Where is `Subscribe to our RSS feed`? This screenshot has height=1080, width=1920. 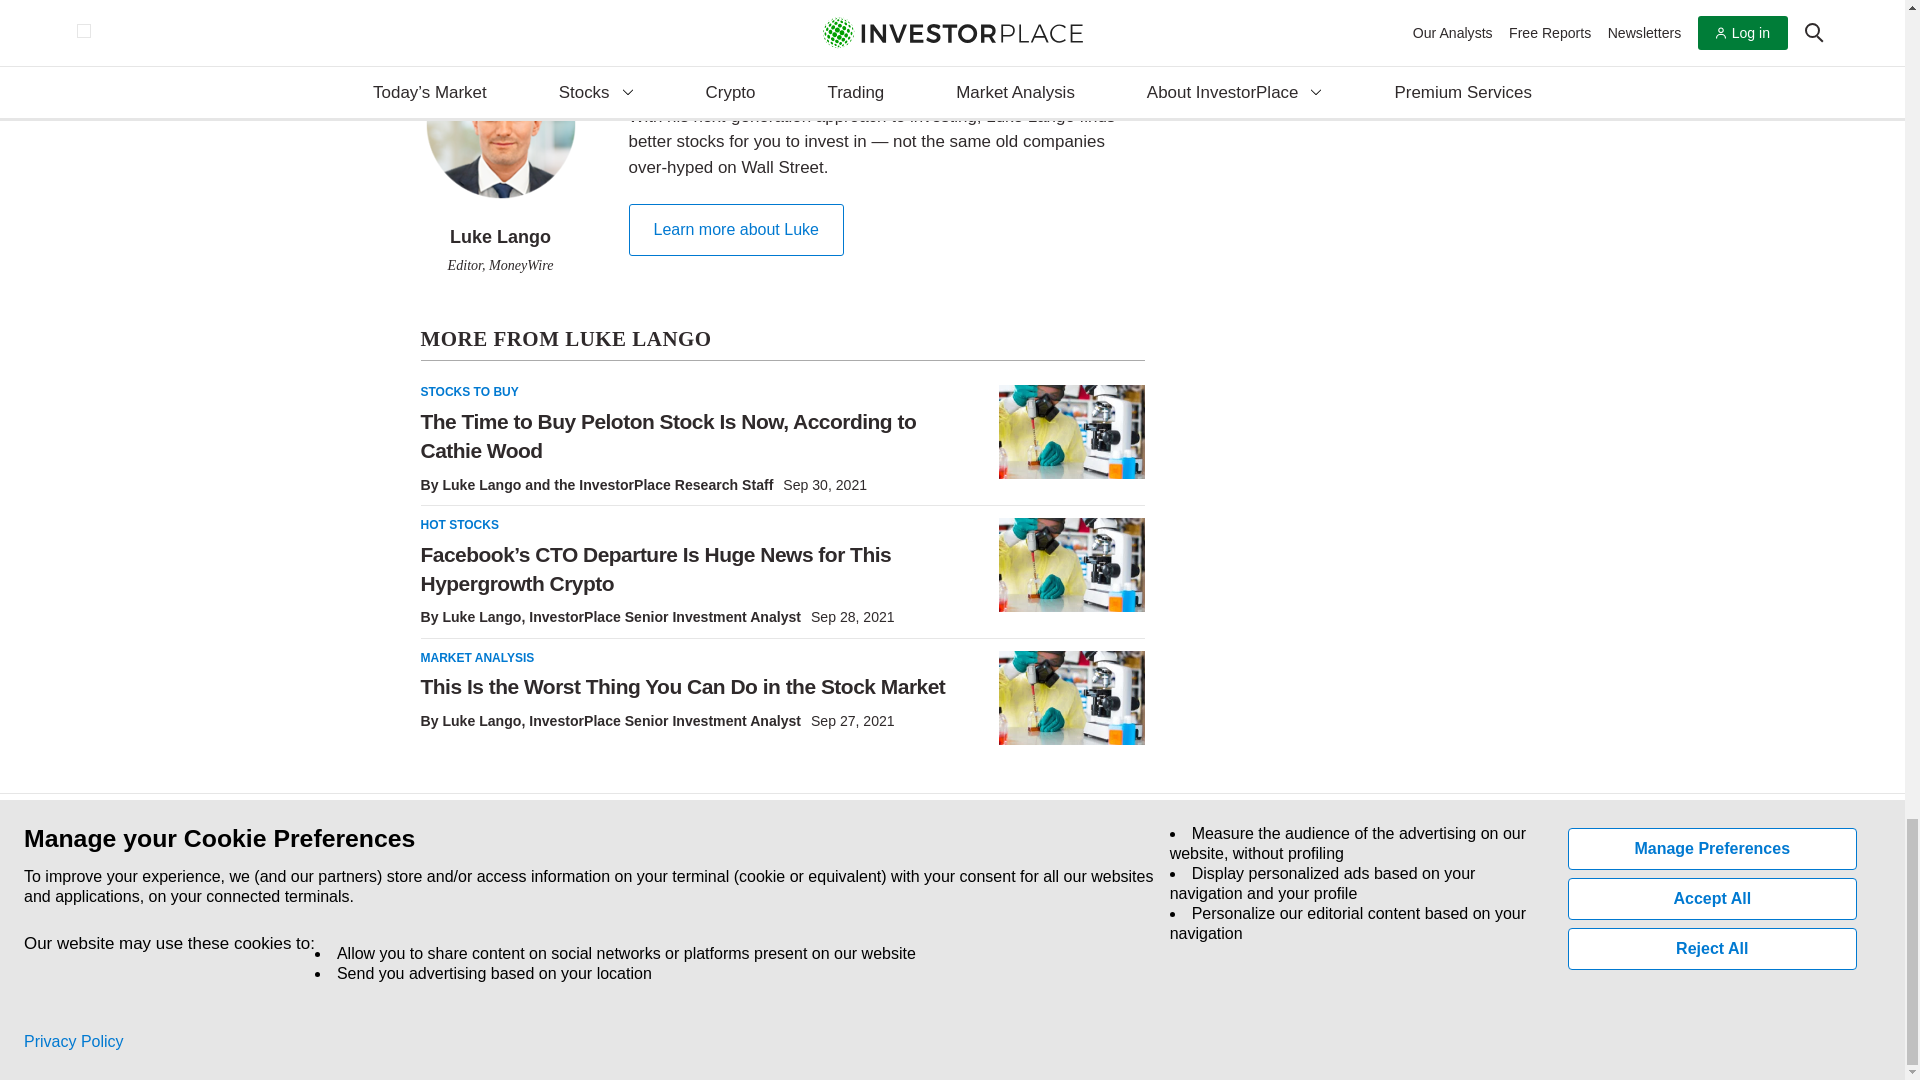
Subscribe to our RSS feed is located at coordinates (514, 938).